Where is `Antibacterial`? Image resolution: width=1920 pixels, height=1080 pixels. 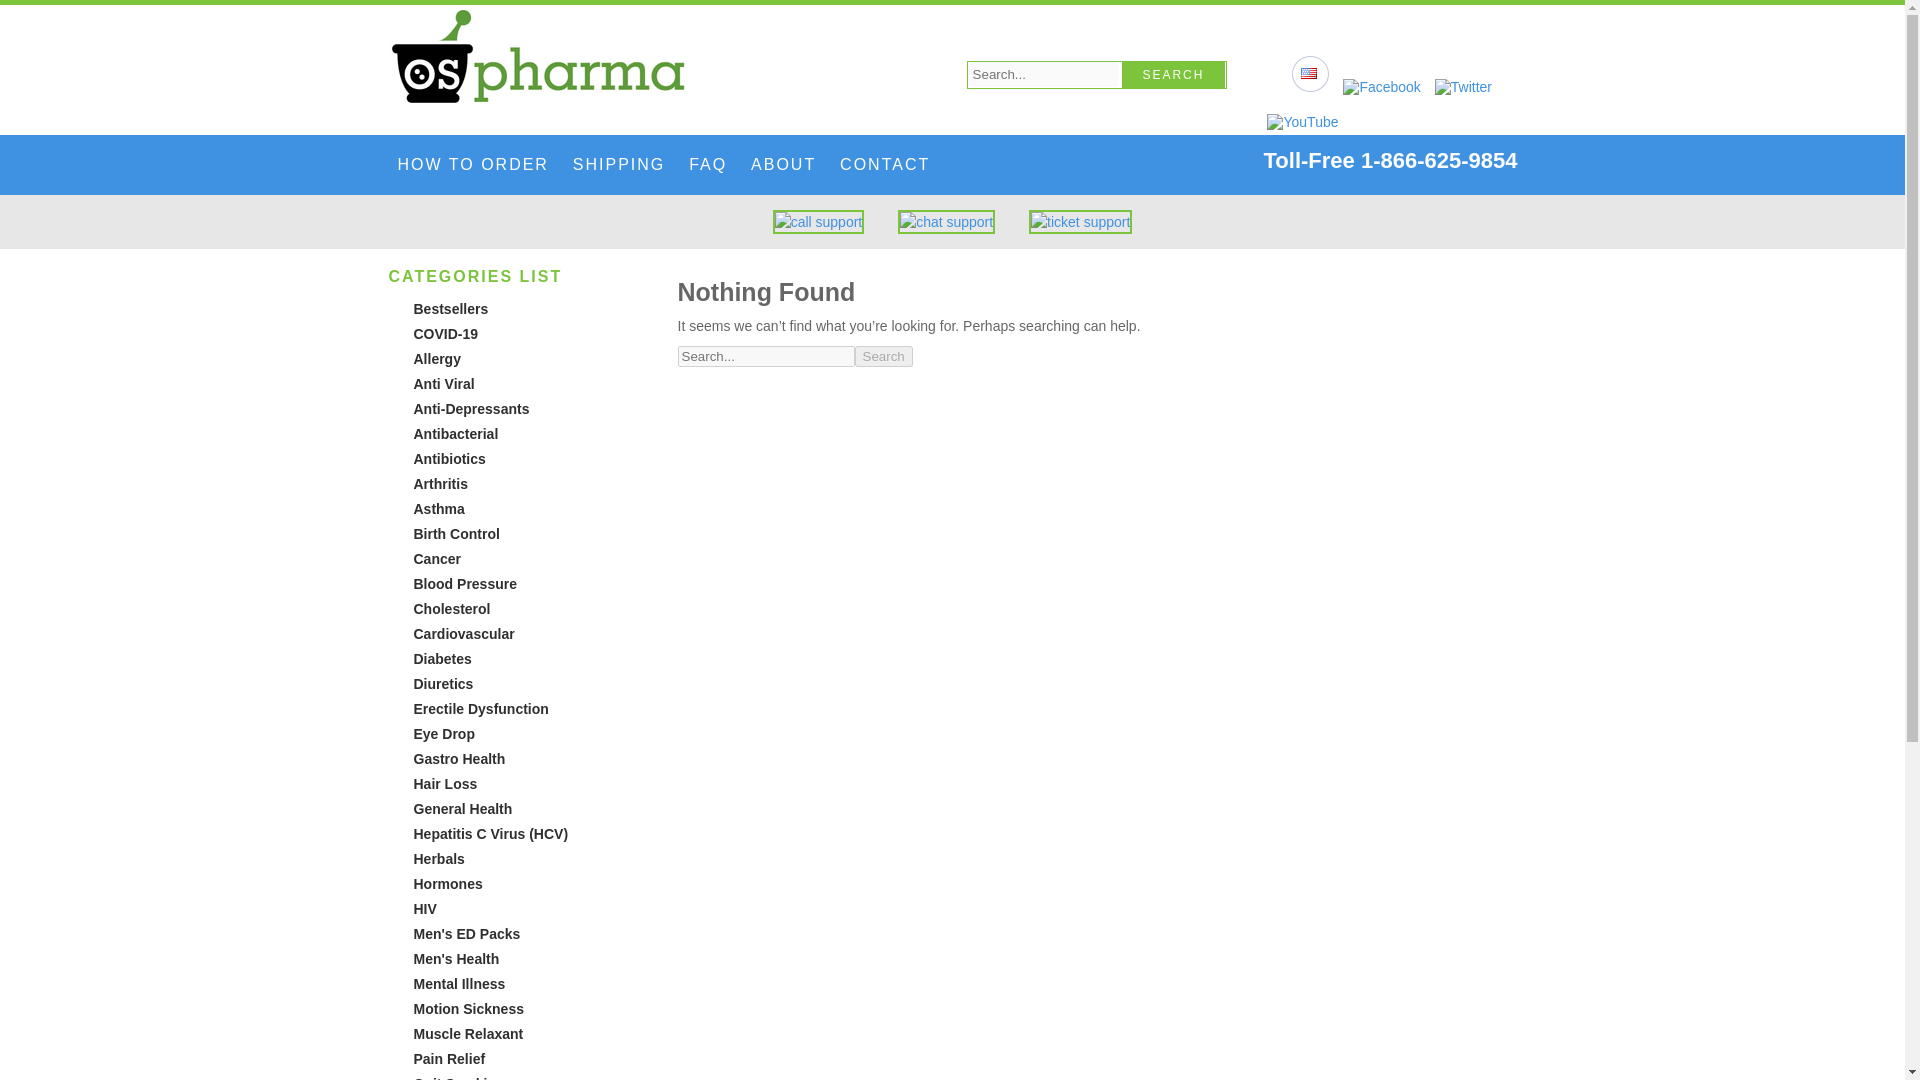 Antibacterial is located at coordinates (456, 433).